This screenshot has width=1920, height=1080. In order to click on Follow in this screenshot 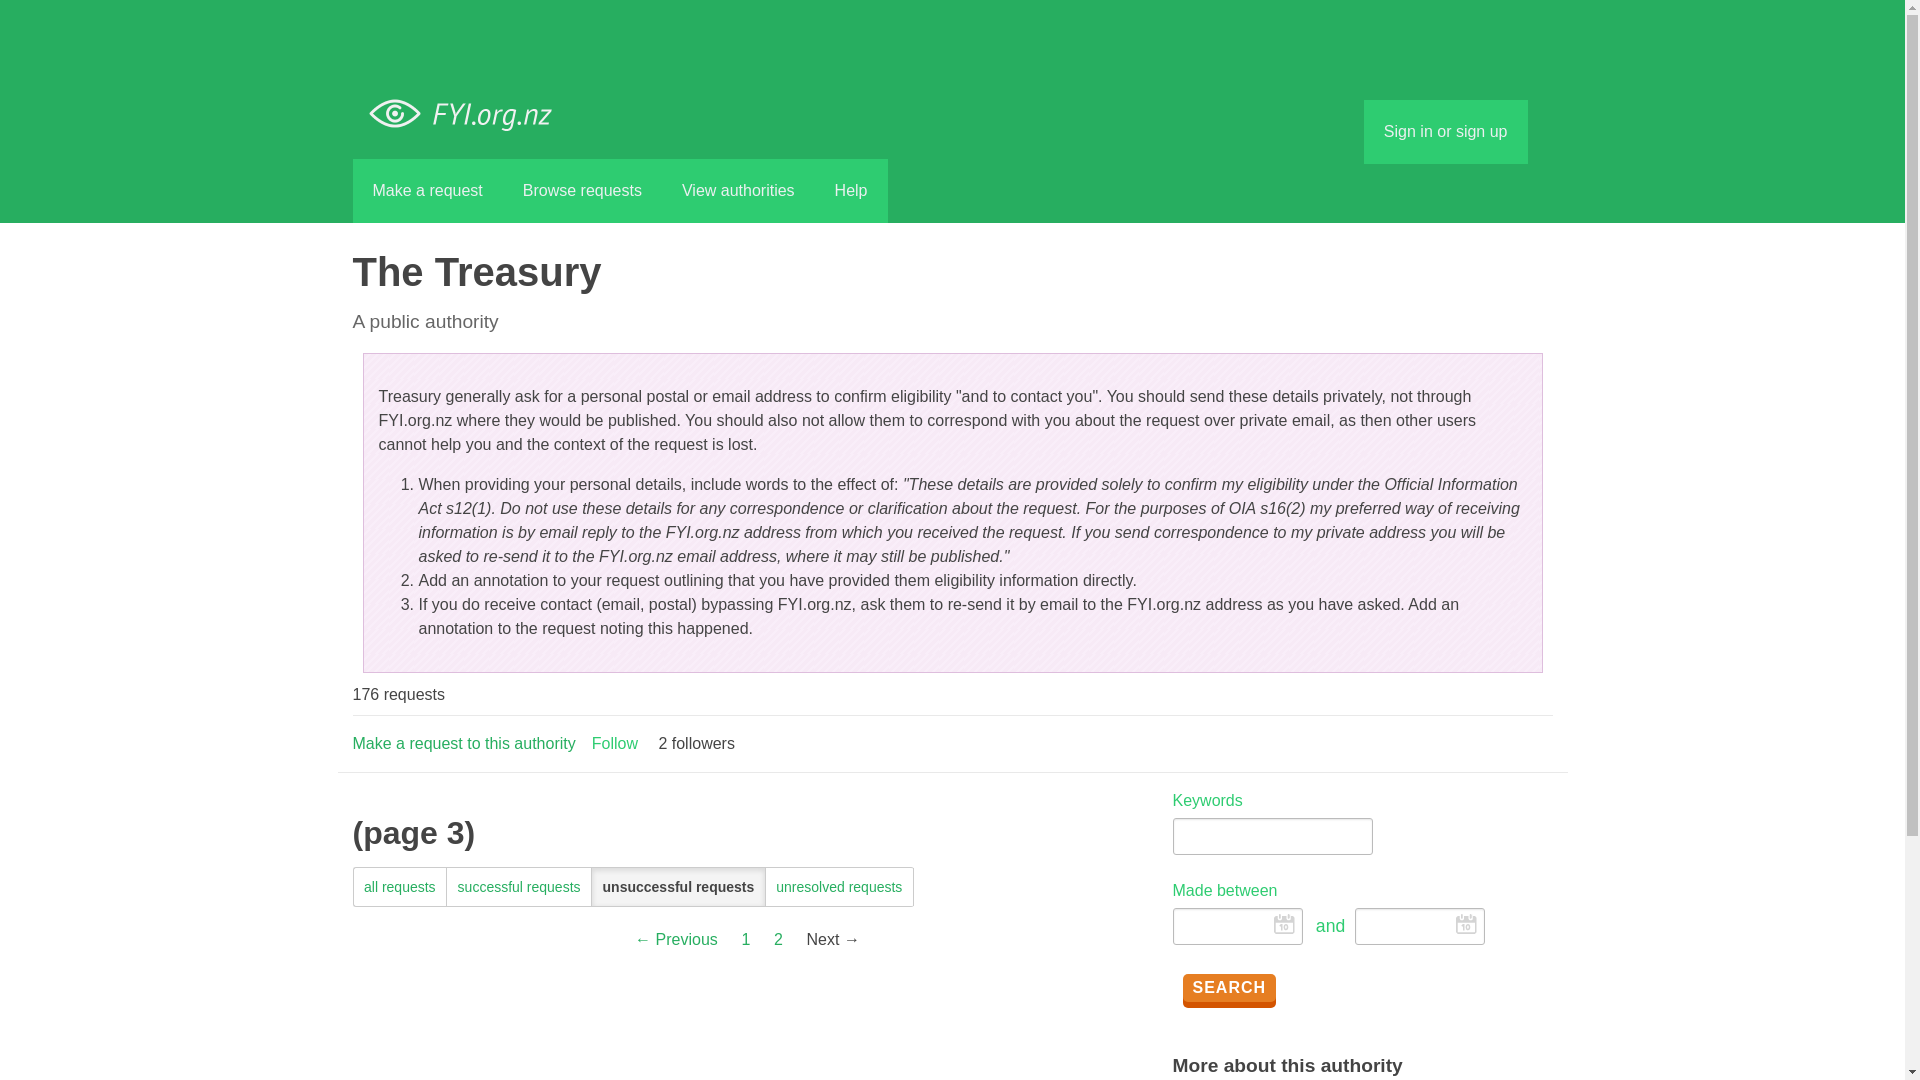, I will do `click(614, 743)`.